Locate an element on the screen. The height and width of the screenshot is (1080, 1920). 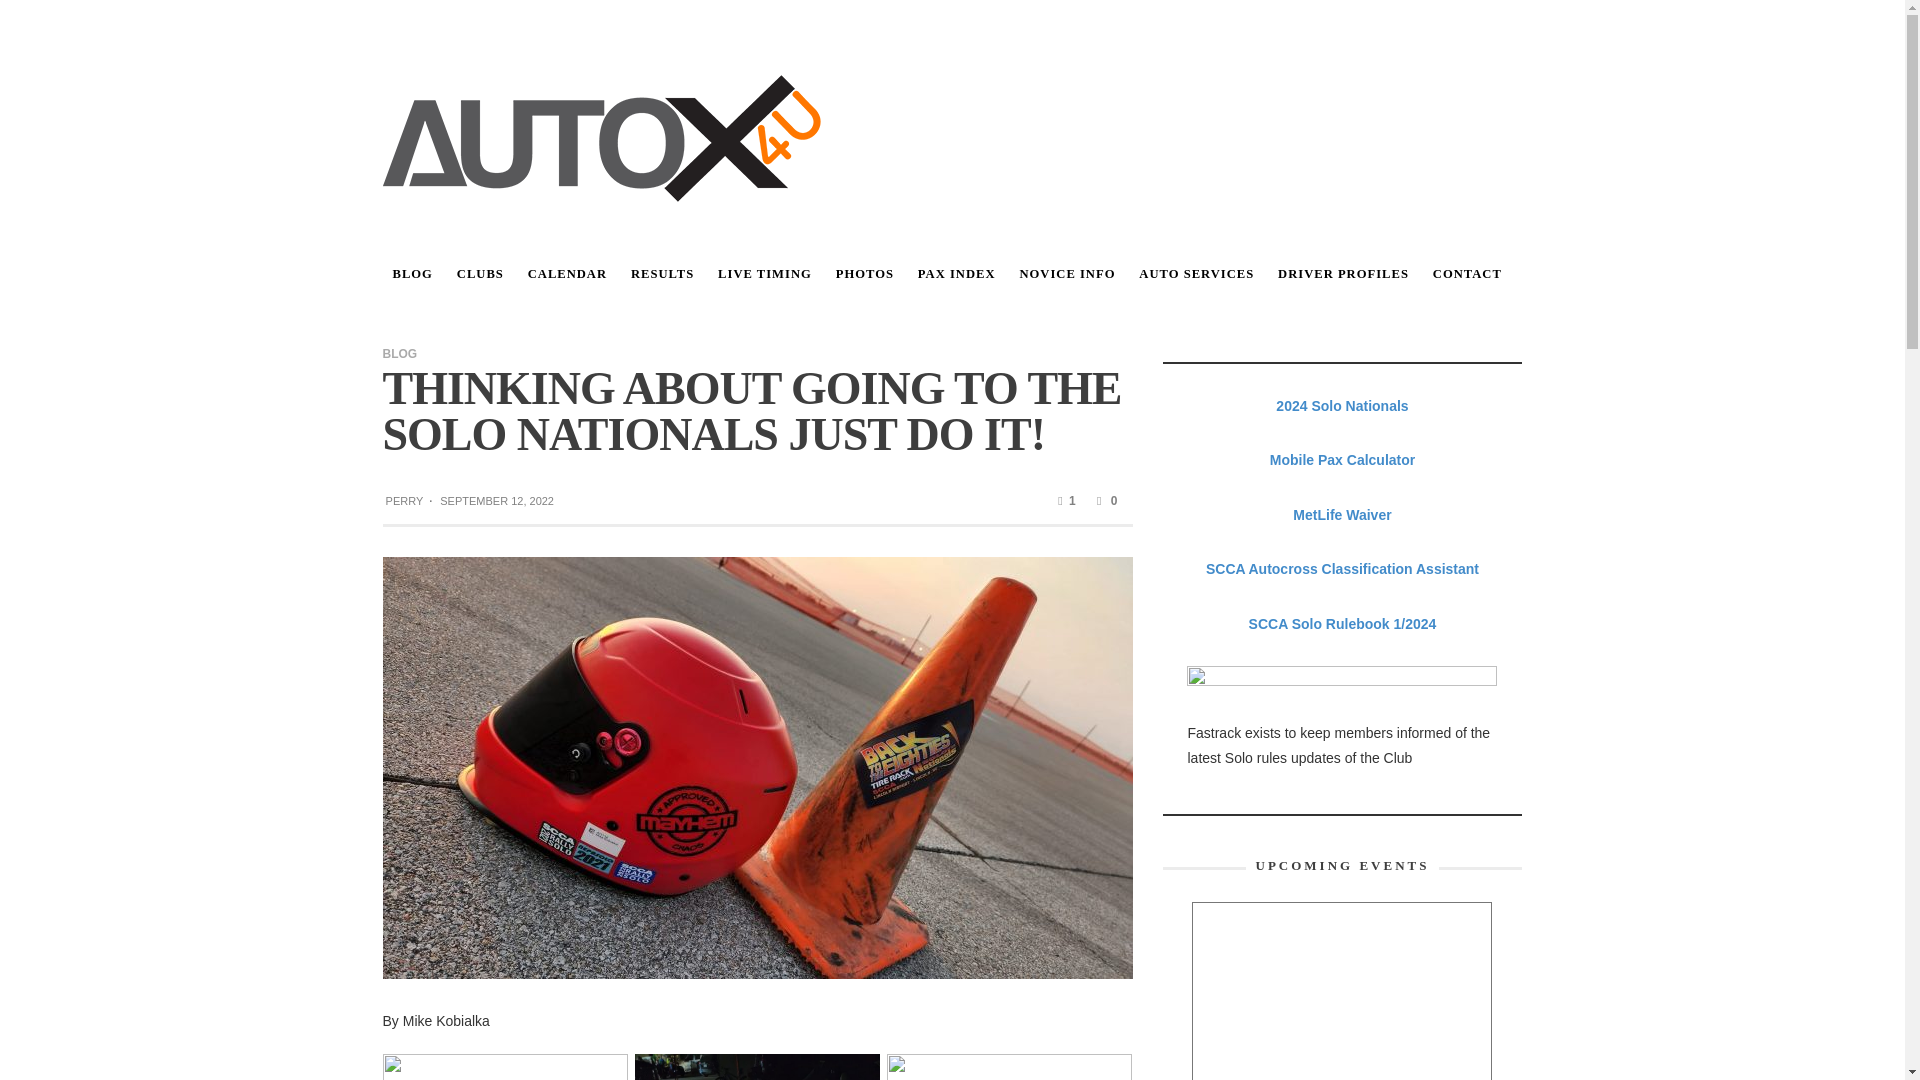
View all posts in Blog is located at coordinates (399, 352).